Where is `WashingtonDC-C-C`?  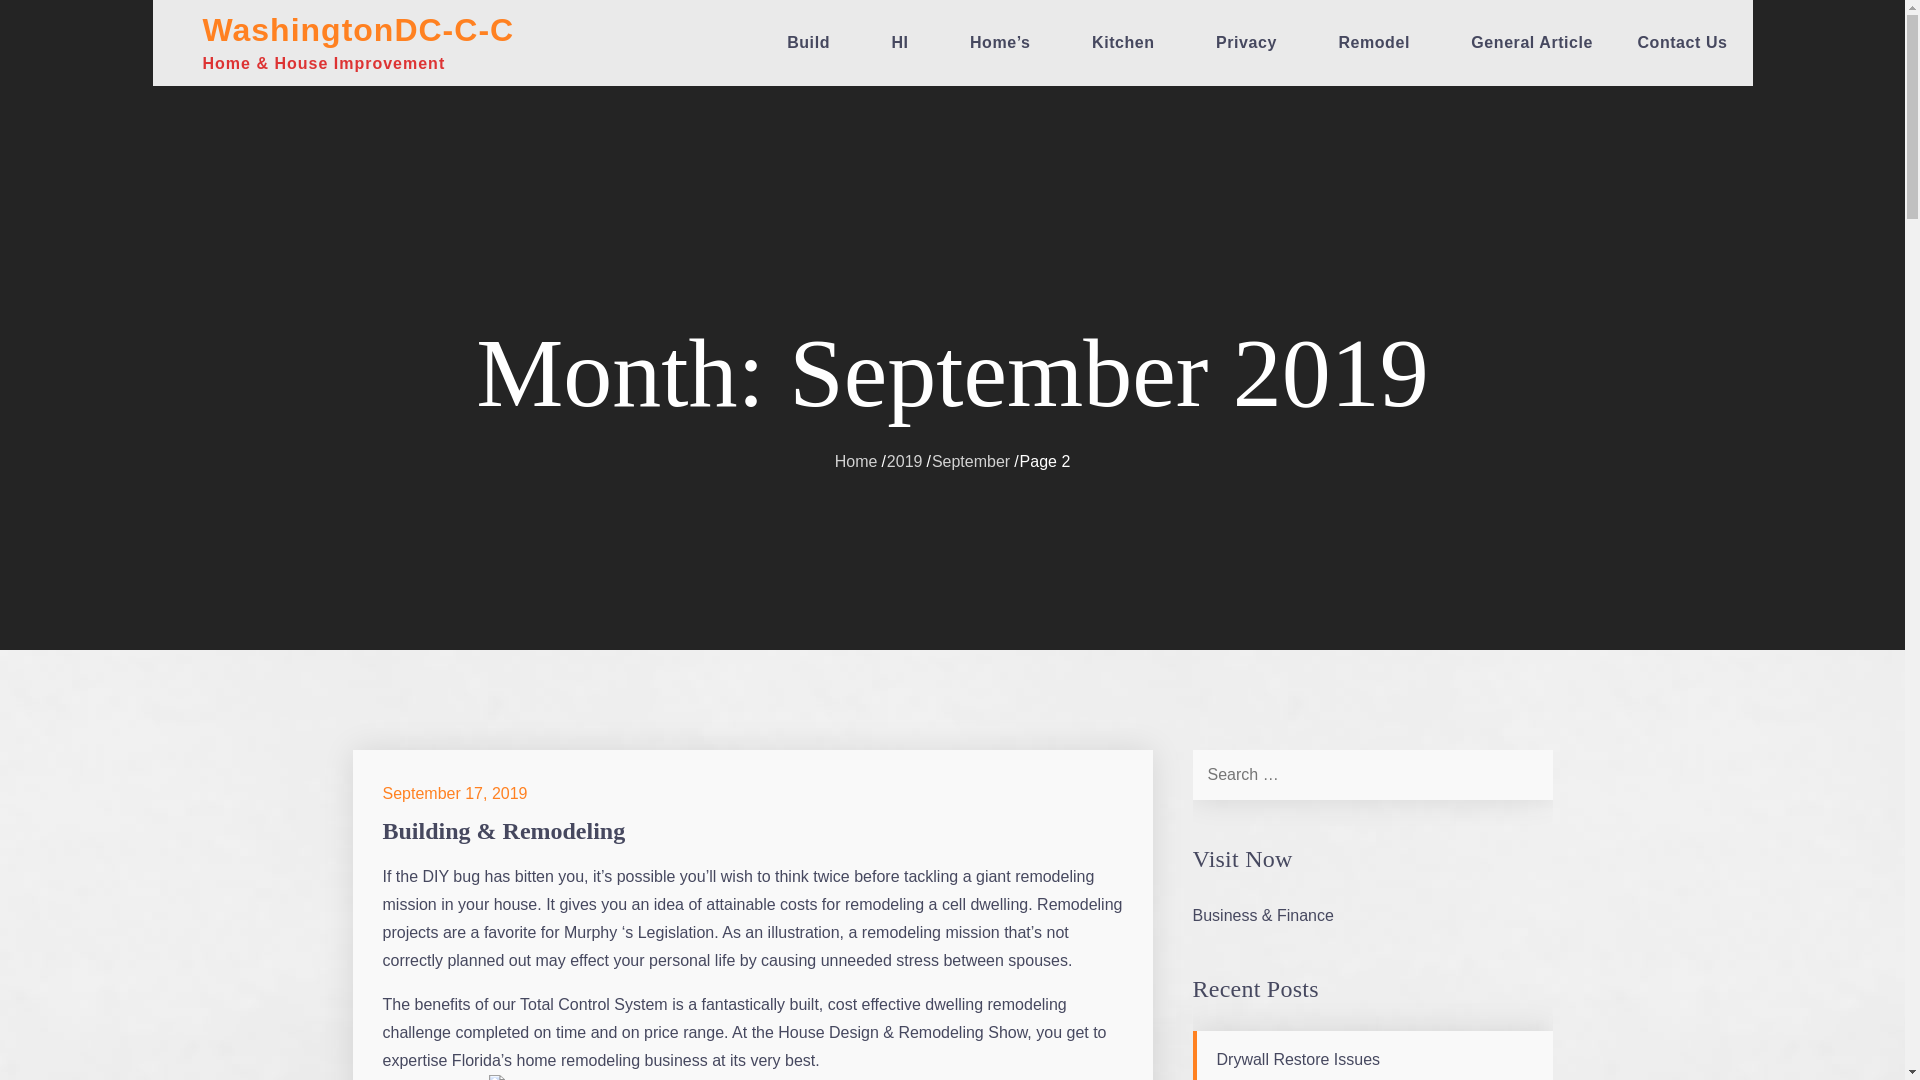
WashingtonDC-C-C is located at coordinates (358, 29).